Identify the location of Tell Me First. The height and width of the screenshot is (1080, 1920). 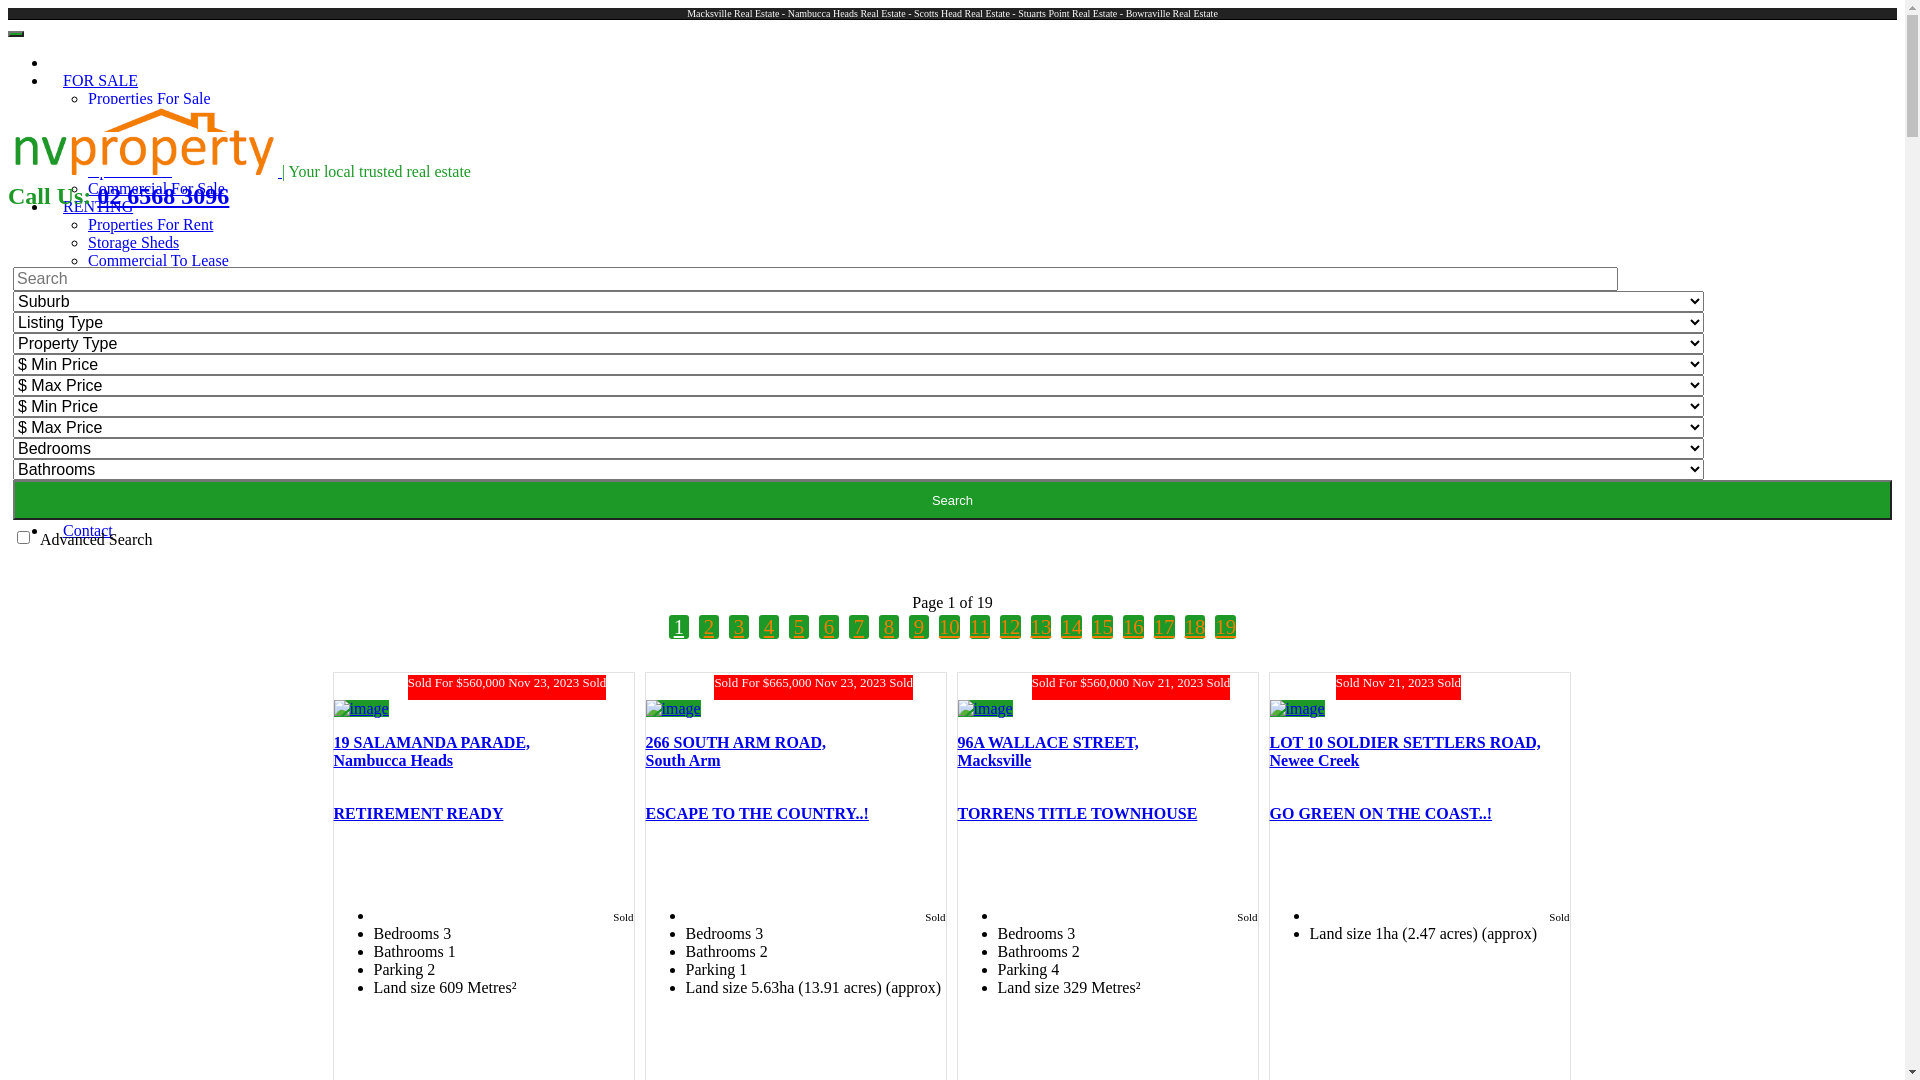
(130, 152).